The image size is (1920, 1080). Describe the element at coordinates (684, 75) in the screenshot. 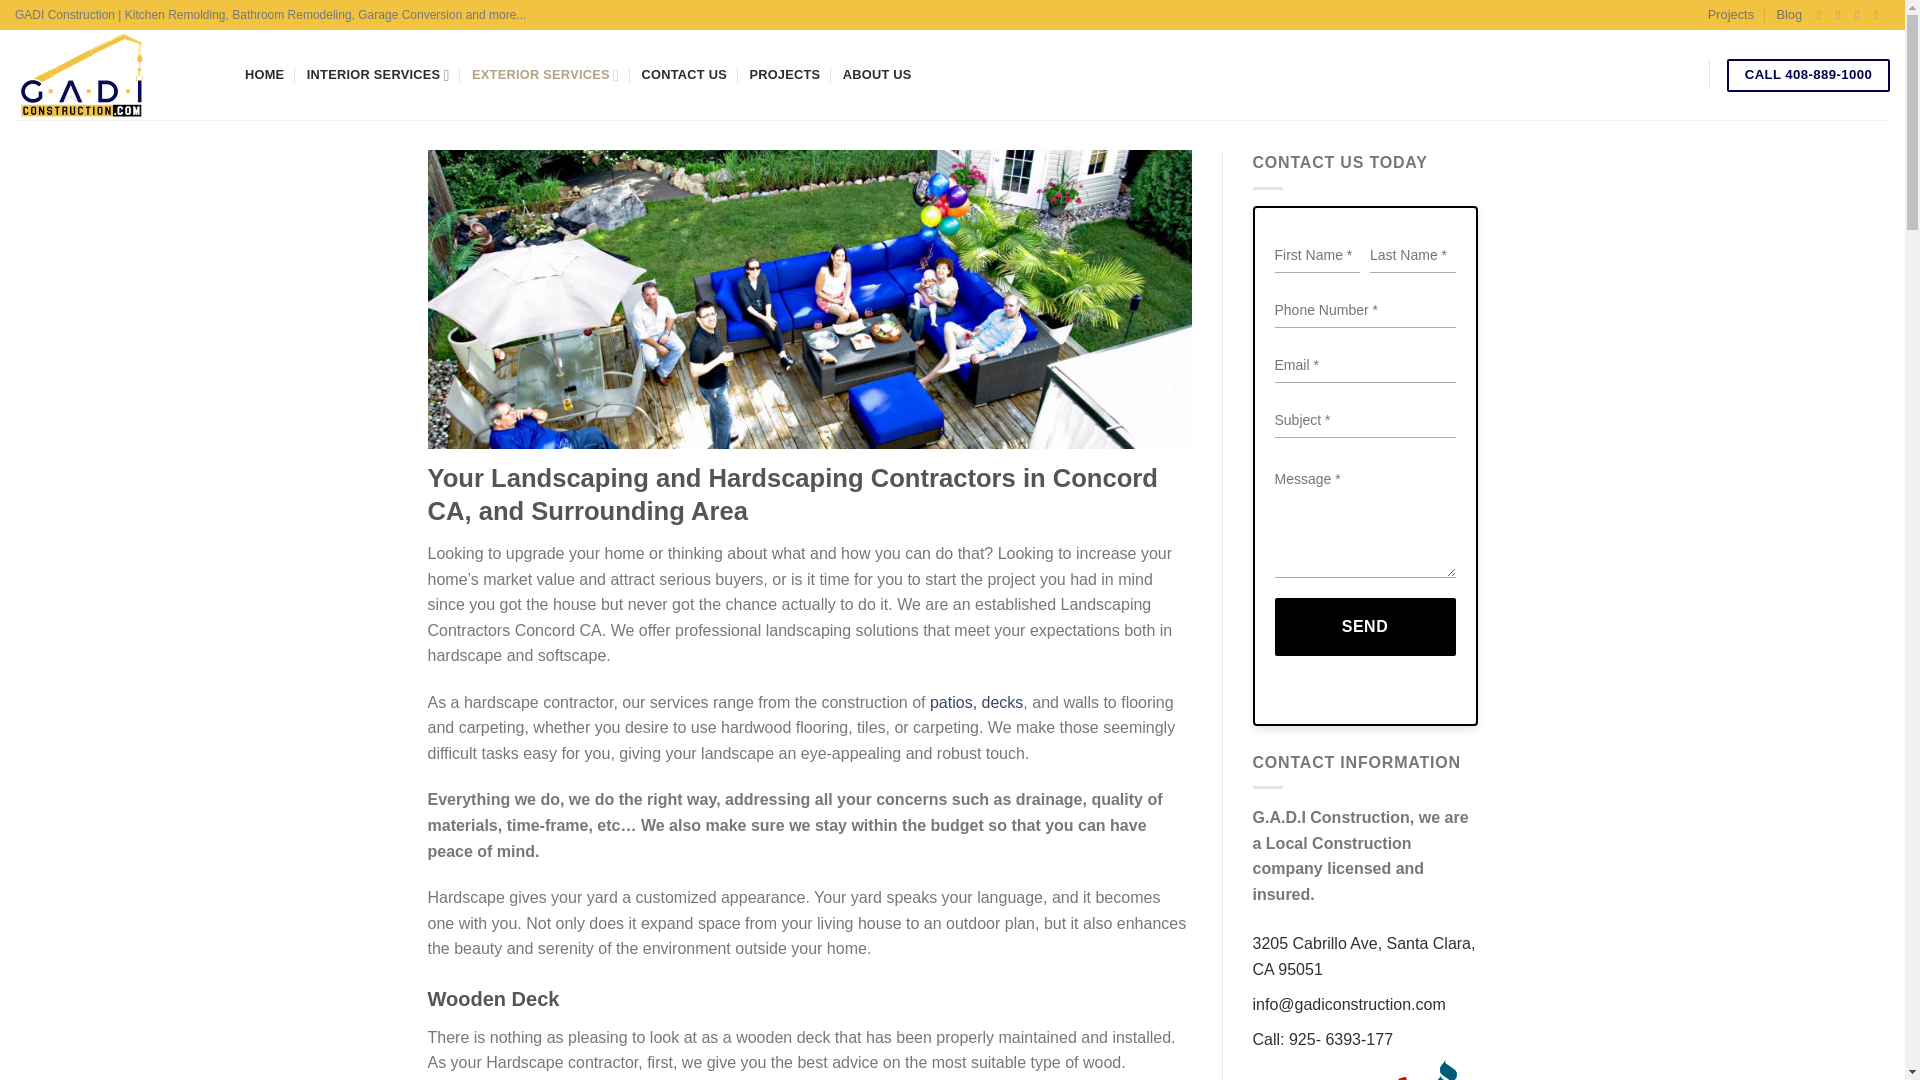

I see `CONTACT US` at that location.